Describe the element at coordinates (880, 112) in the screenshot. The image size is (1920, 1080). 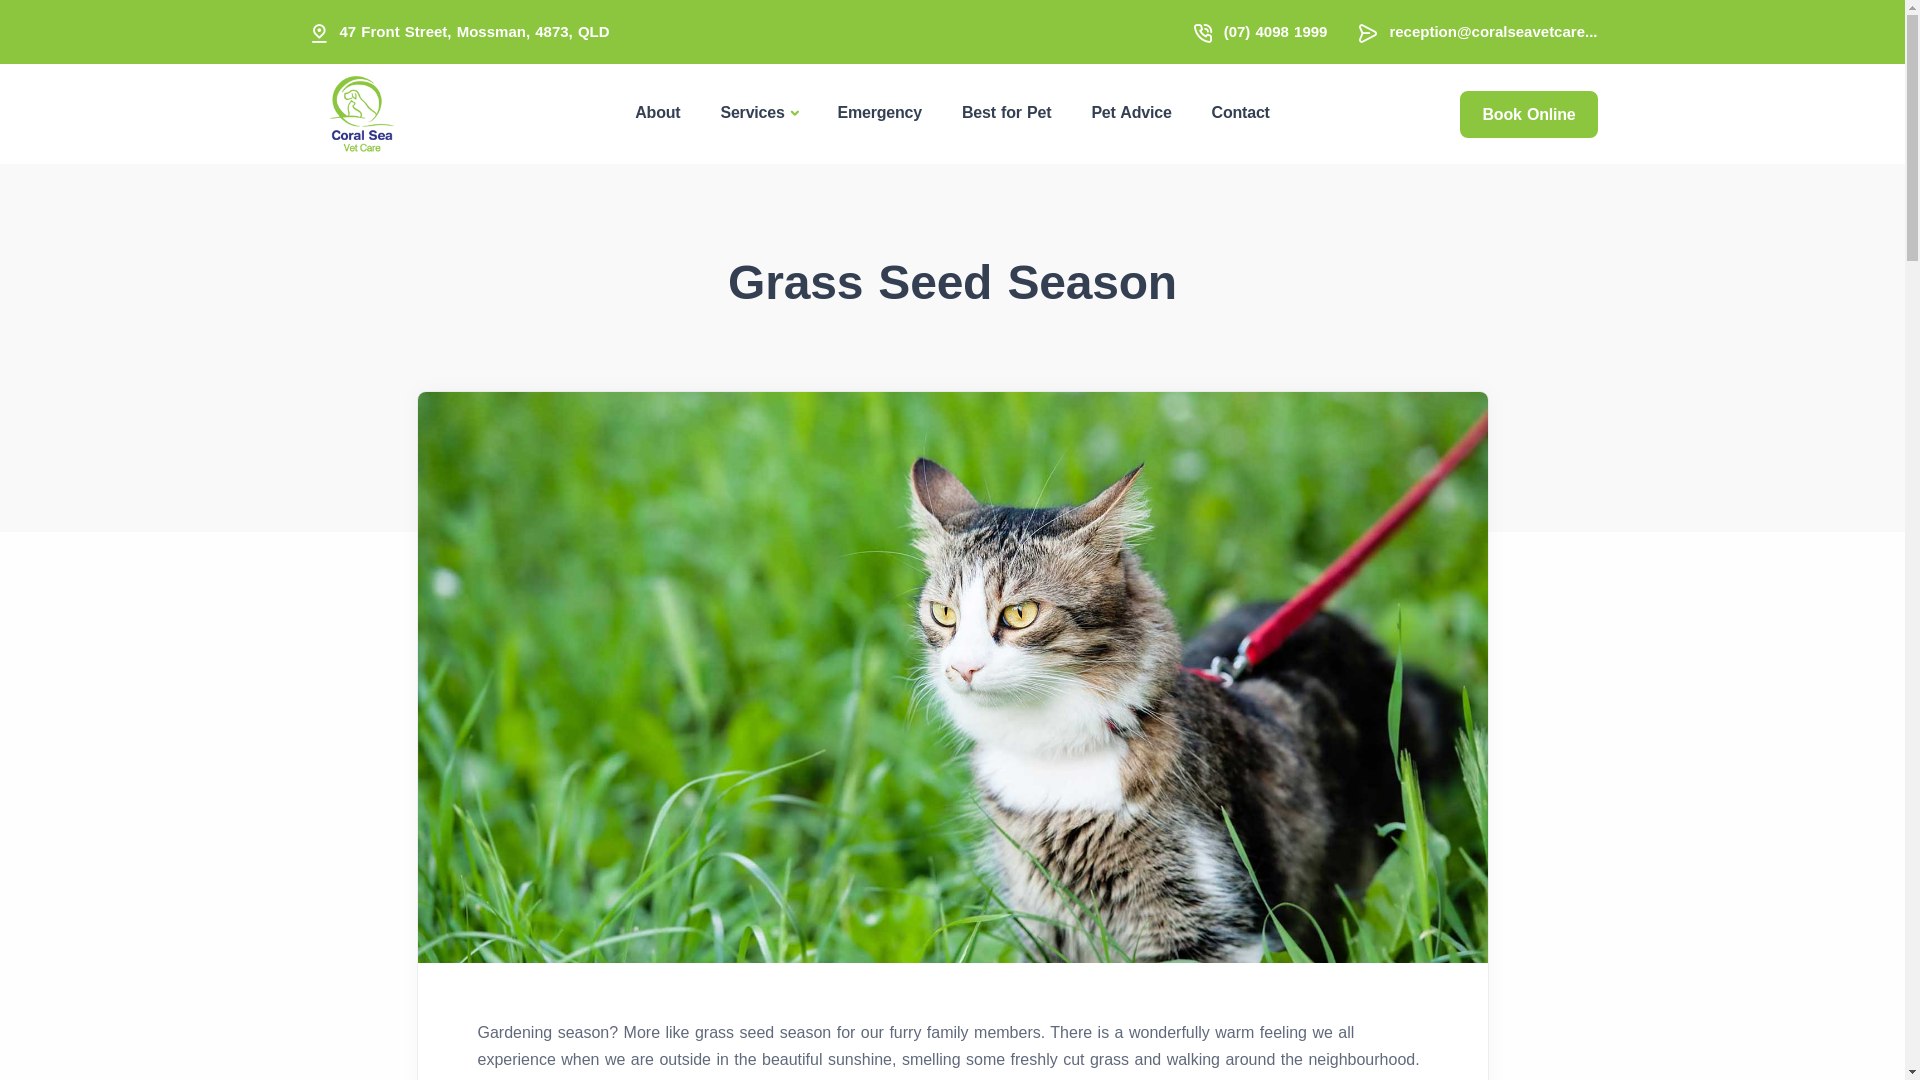
I see `Emergency` at that location.